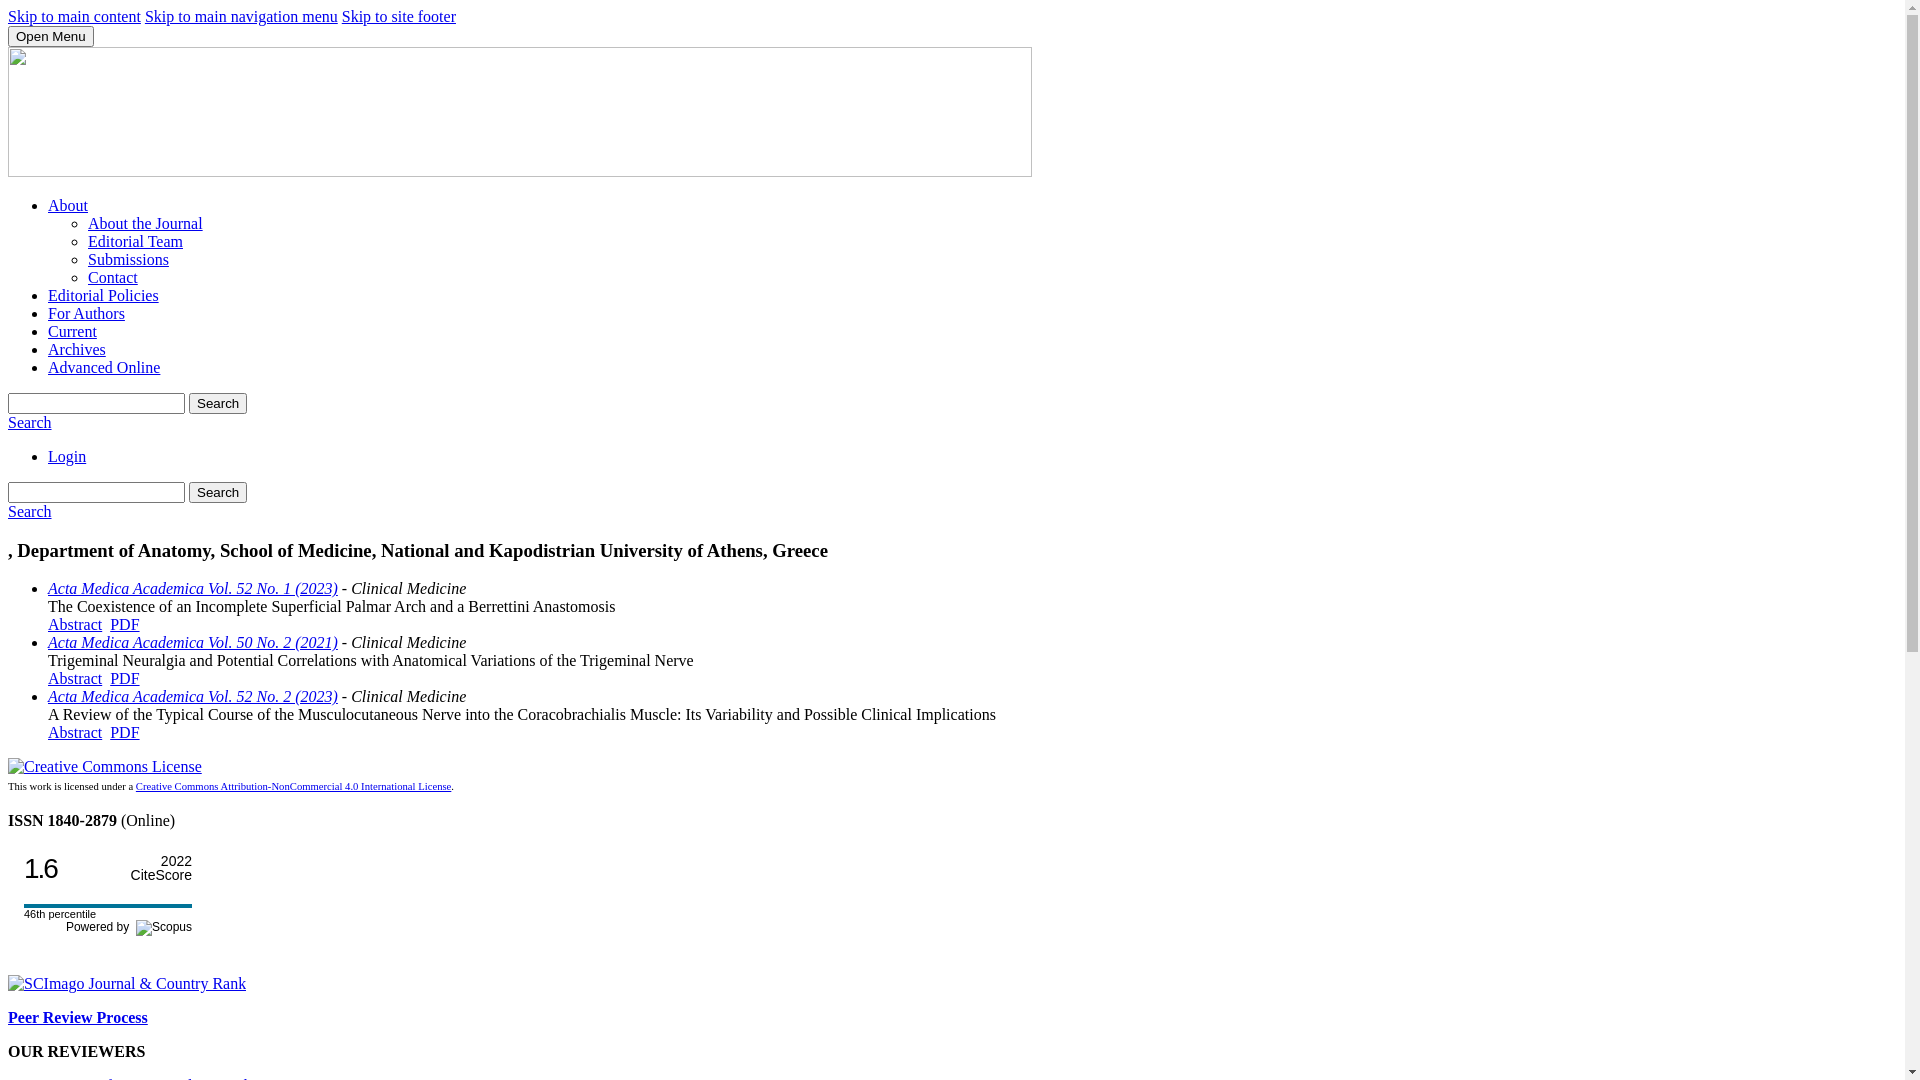 The height and width of the screenshot is (1080, 1920). Describe the element at coordinates (124, 732) in the screenshot. I see `PDF` at that location.